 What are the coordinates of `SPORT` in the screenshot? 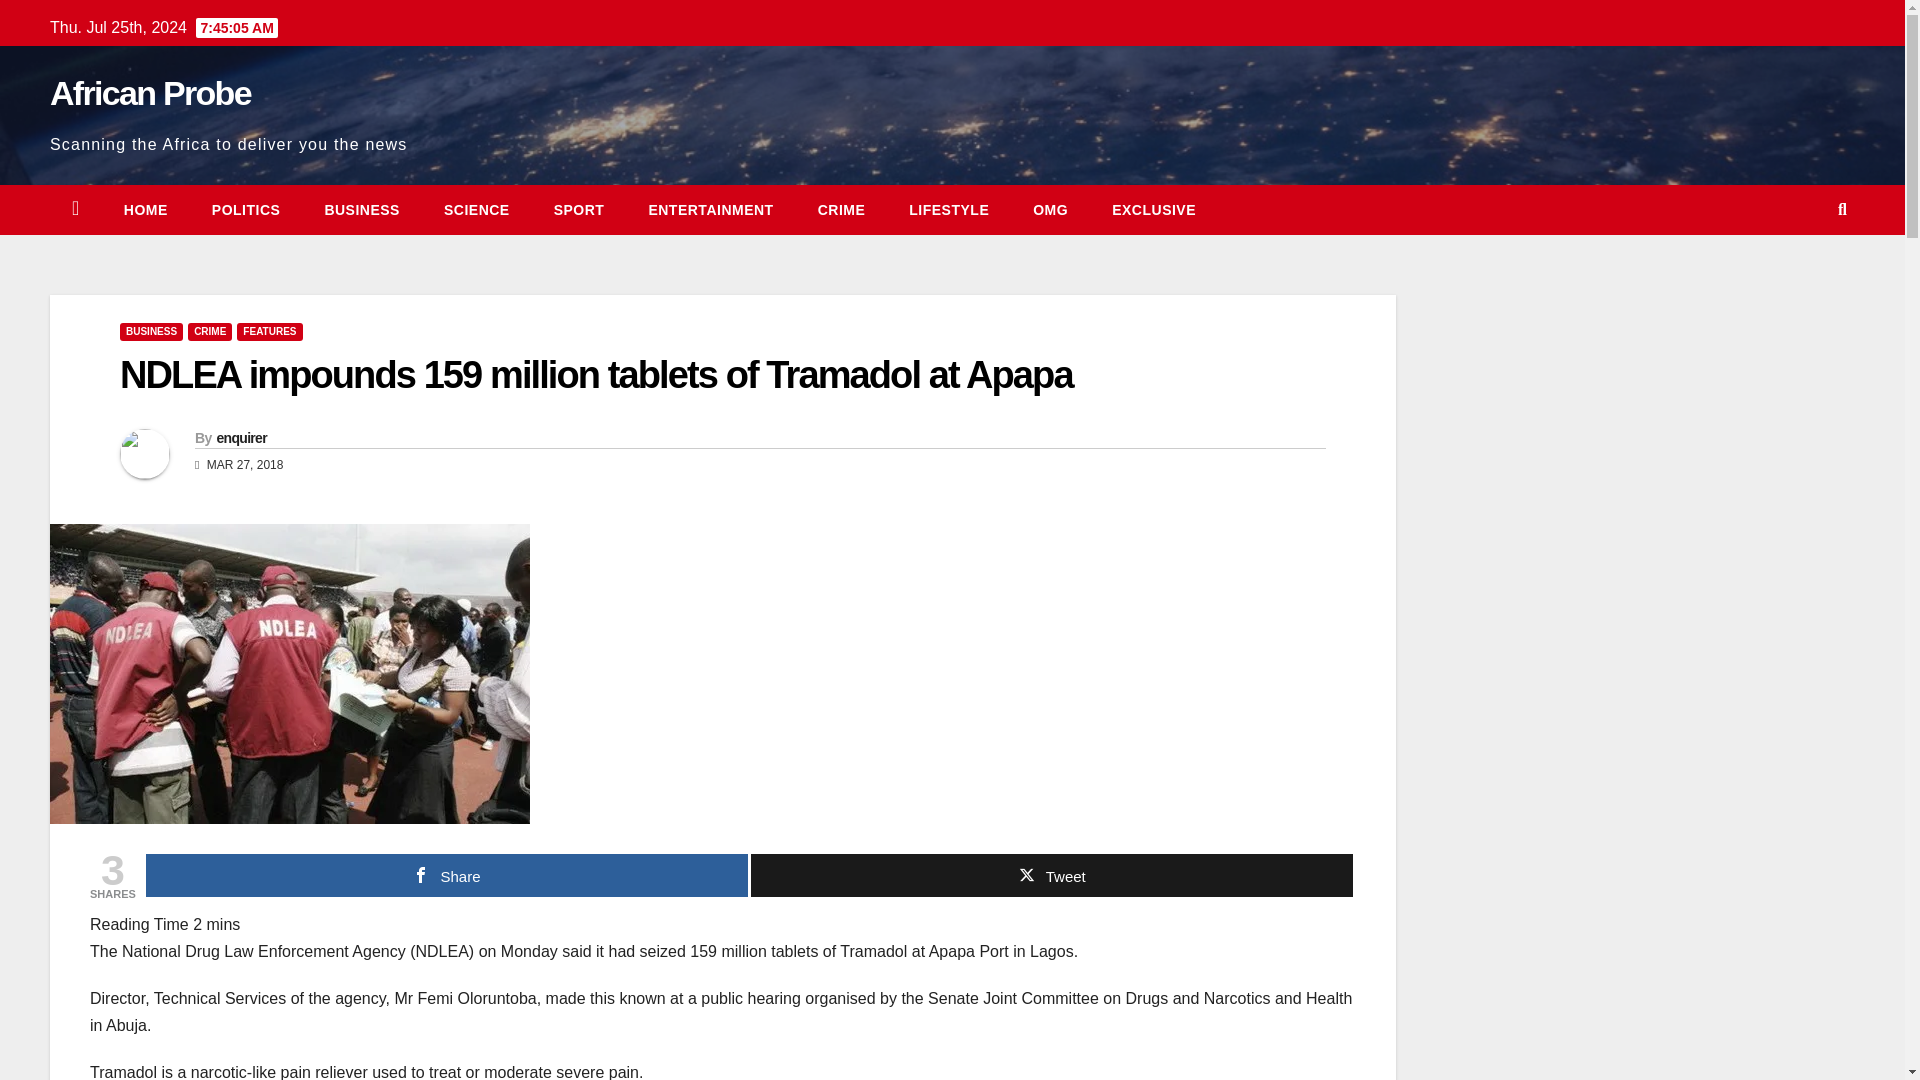 It's located at (579, 210).